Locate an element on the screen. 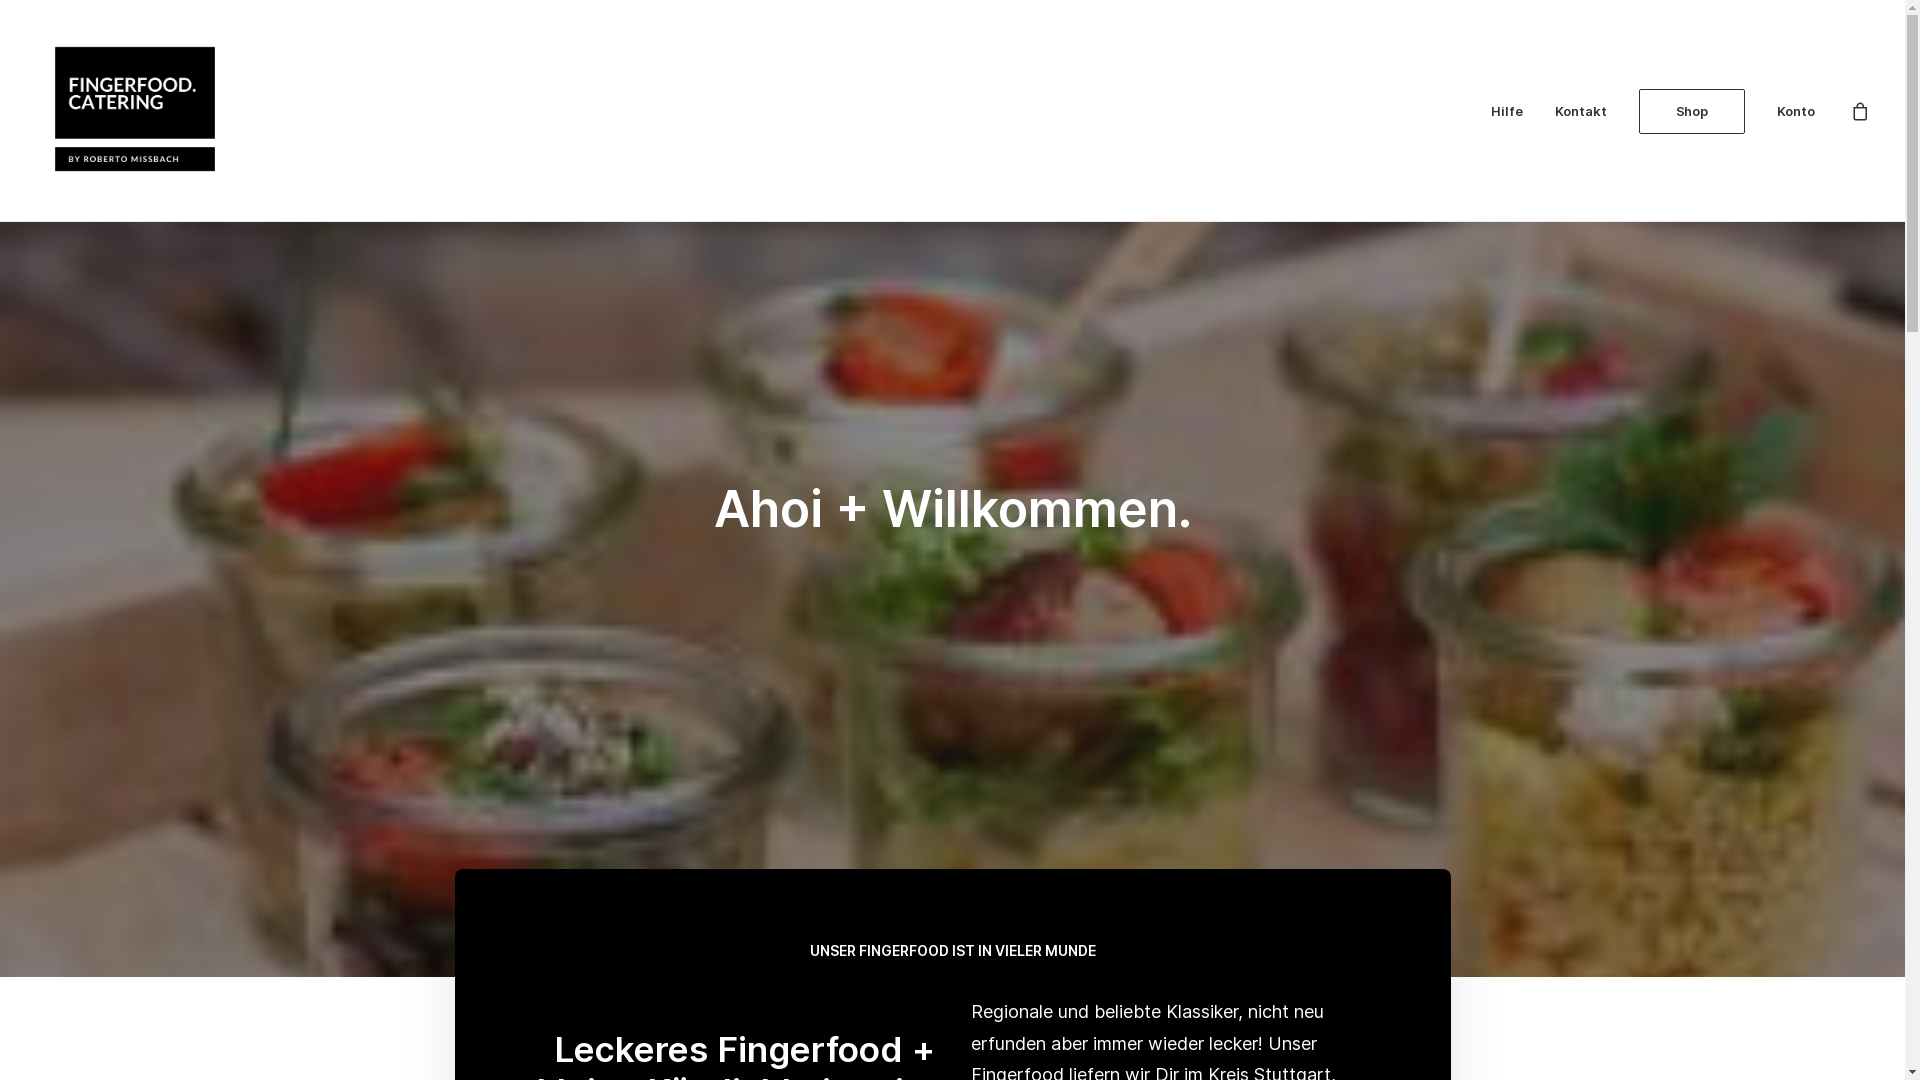  cart is located at coordinates (1860, 111).